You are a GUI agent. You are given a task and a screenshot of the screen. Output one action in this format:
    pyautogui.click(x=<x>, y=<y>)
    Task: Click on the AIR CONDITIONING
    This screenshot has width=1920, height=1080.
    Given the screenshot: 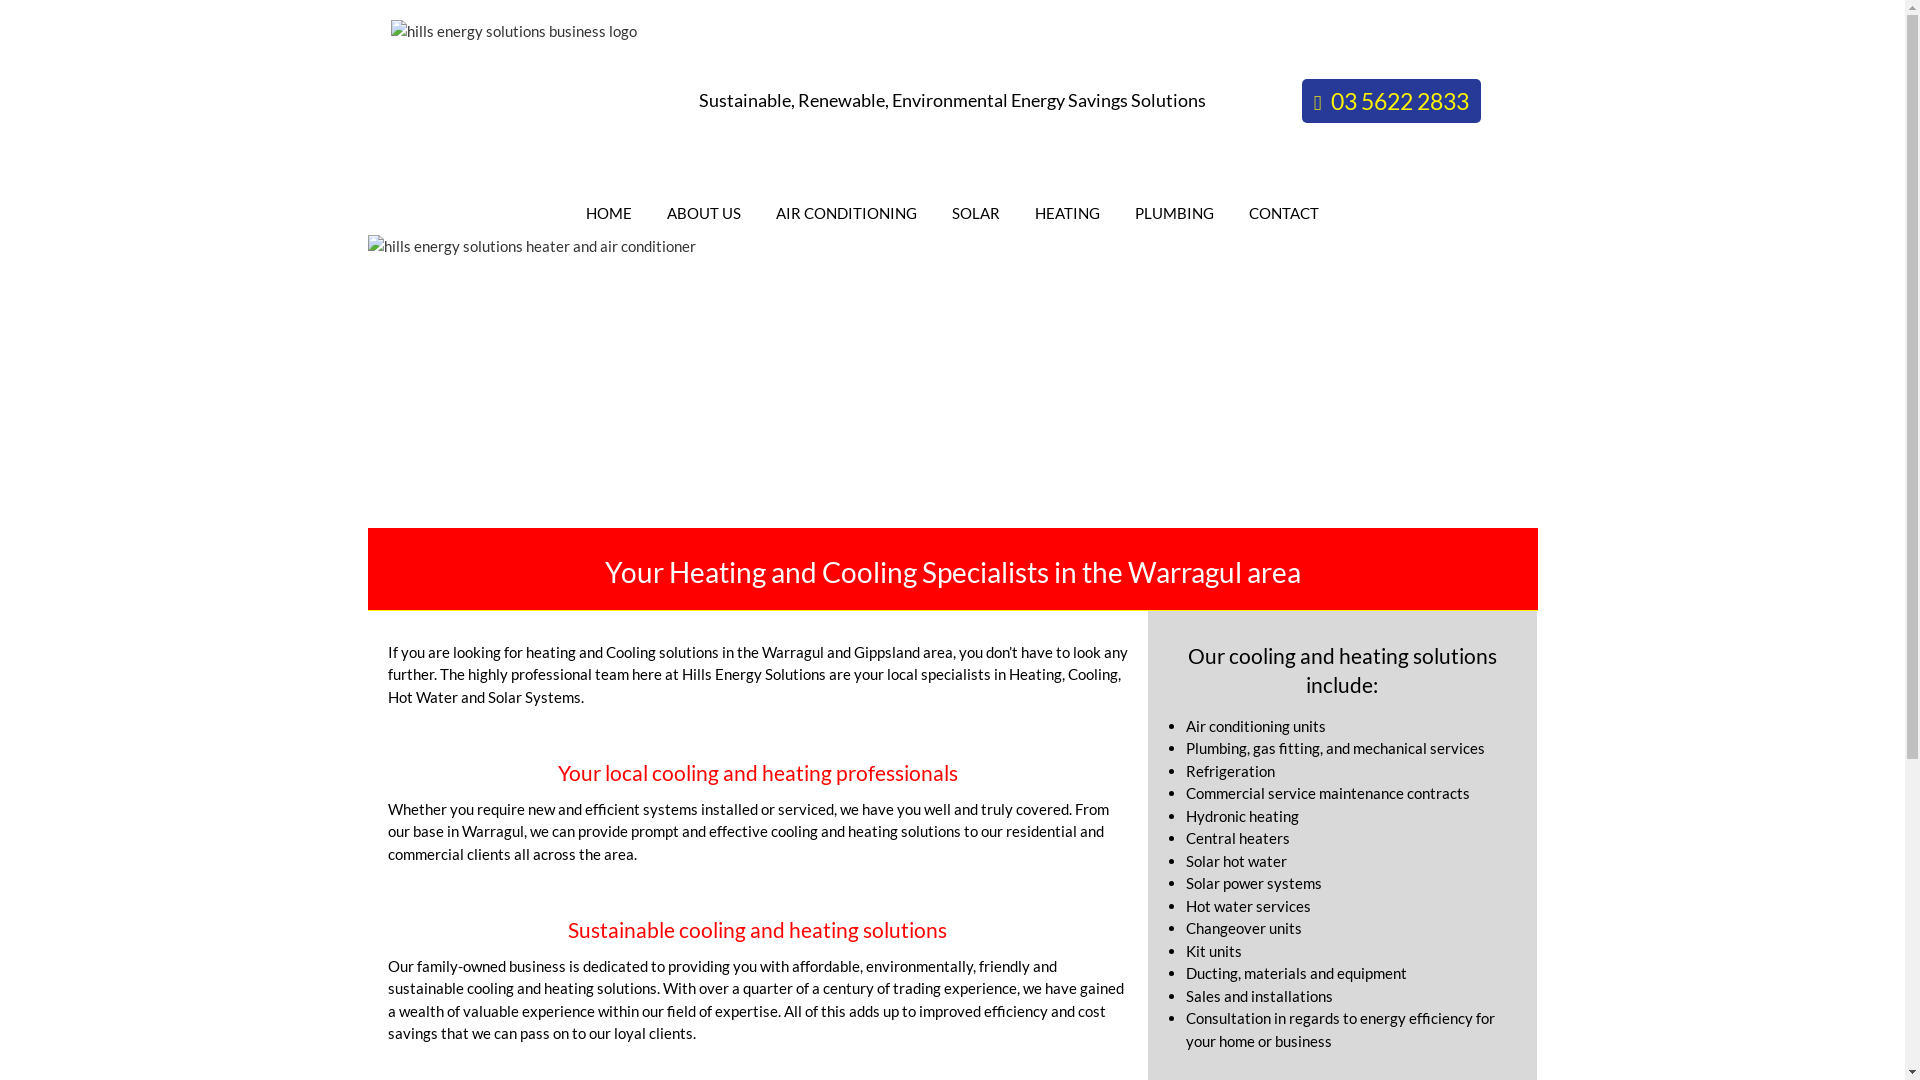 What is the action you would take?
    pyautogui.click(x=846, y=213)
    